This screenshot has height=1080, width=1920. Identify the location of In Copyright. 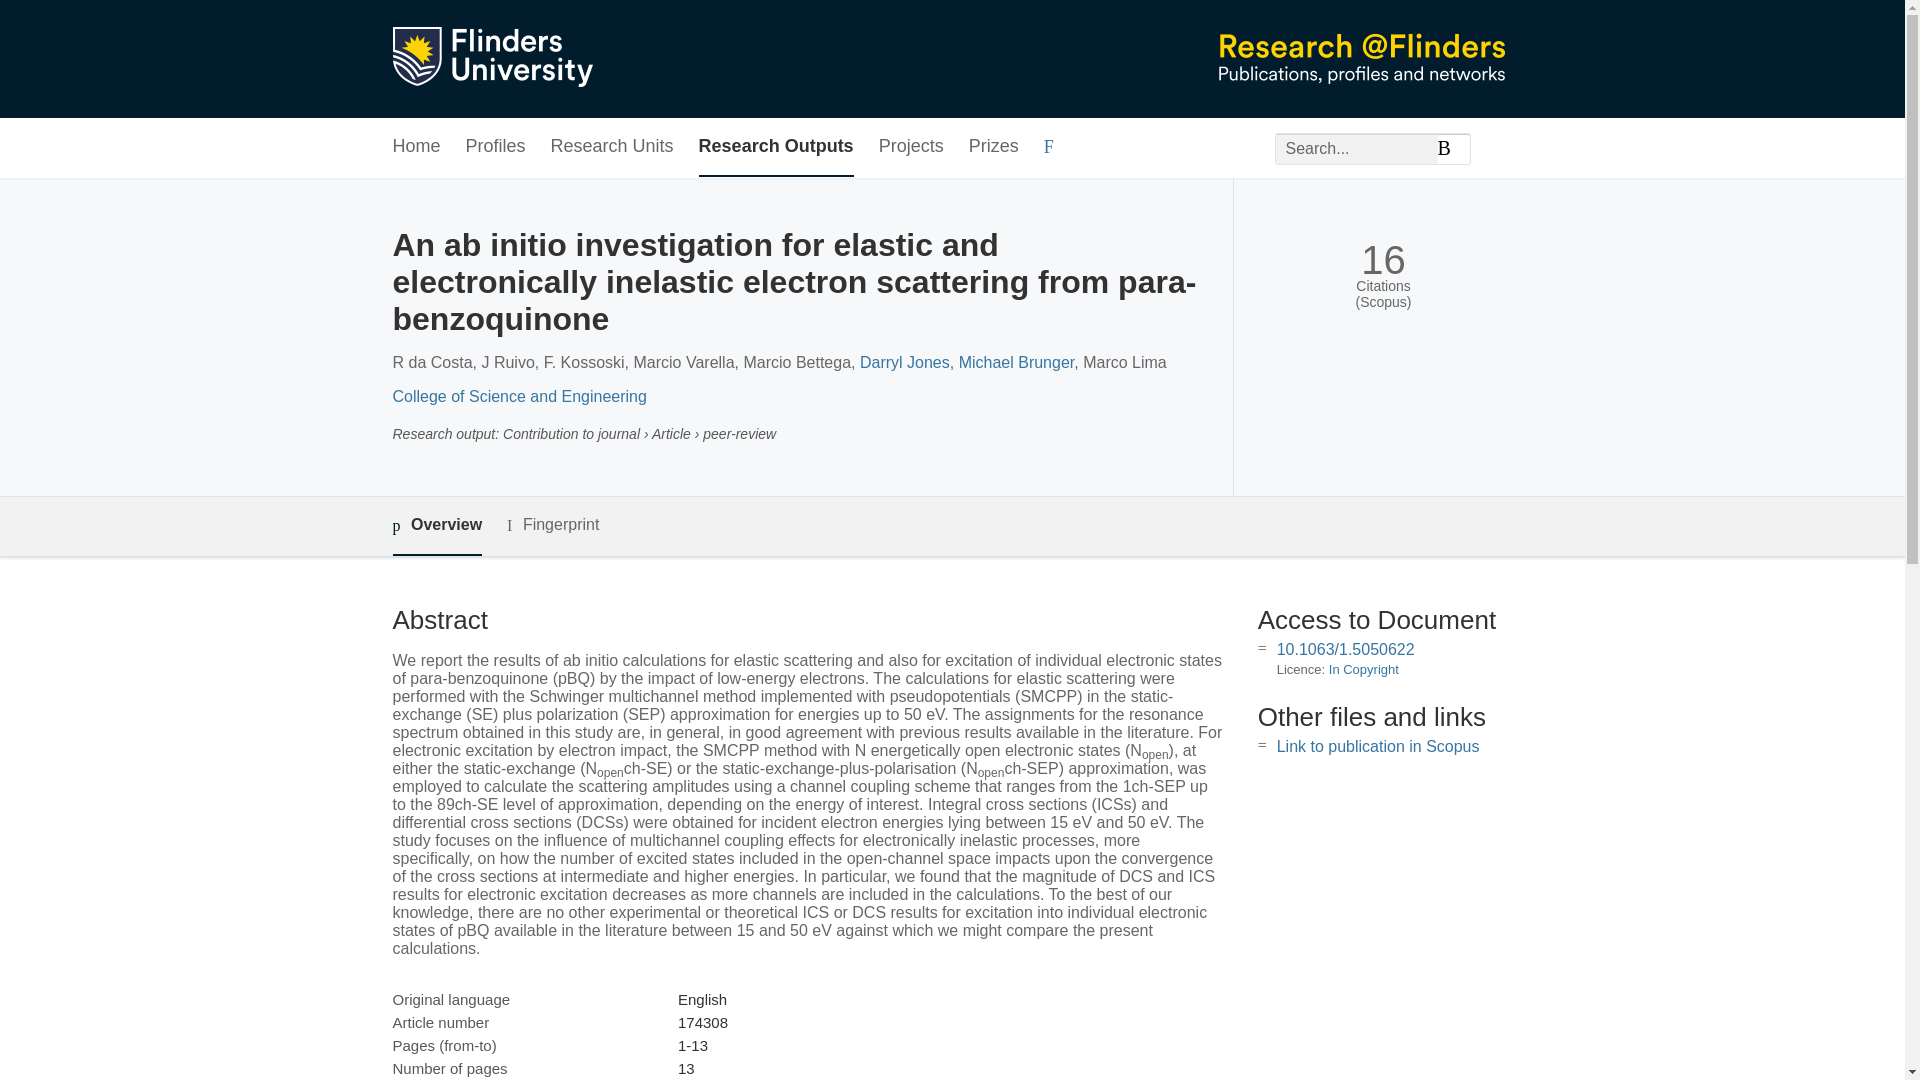
(1364, 670).